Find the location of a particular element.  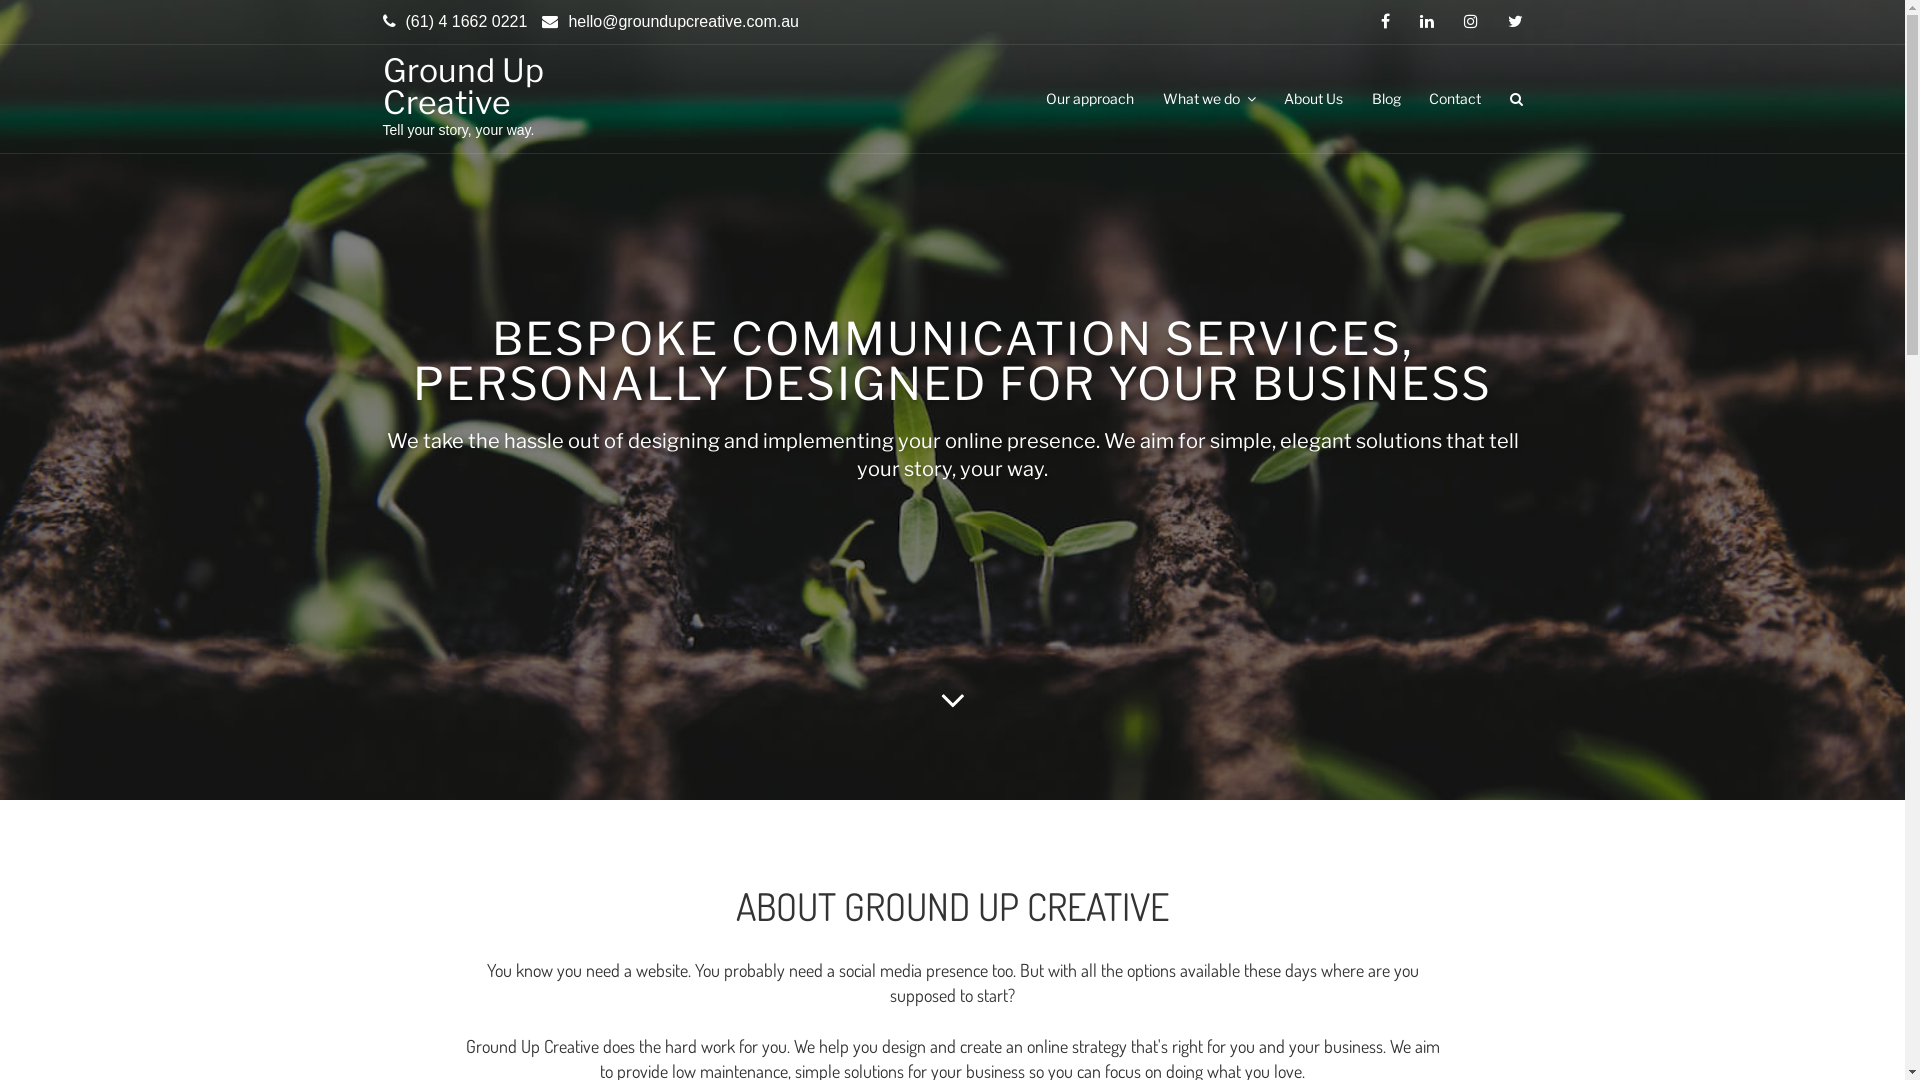

About Us is located at coordinates (1314, 99).